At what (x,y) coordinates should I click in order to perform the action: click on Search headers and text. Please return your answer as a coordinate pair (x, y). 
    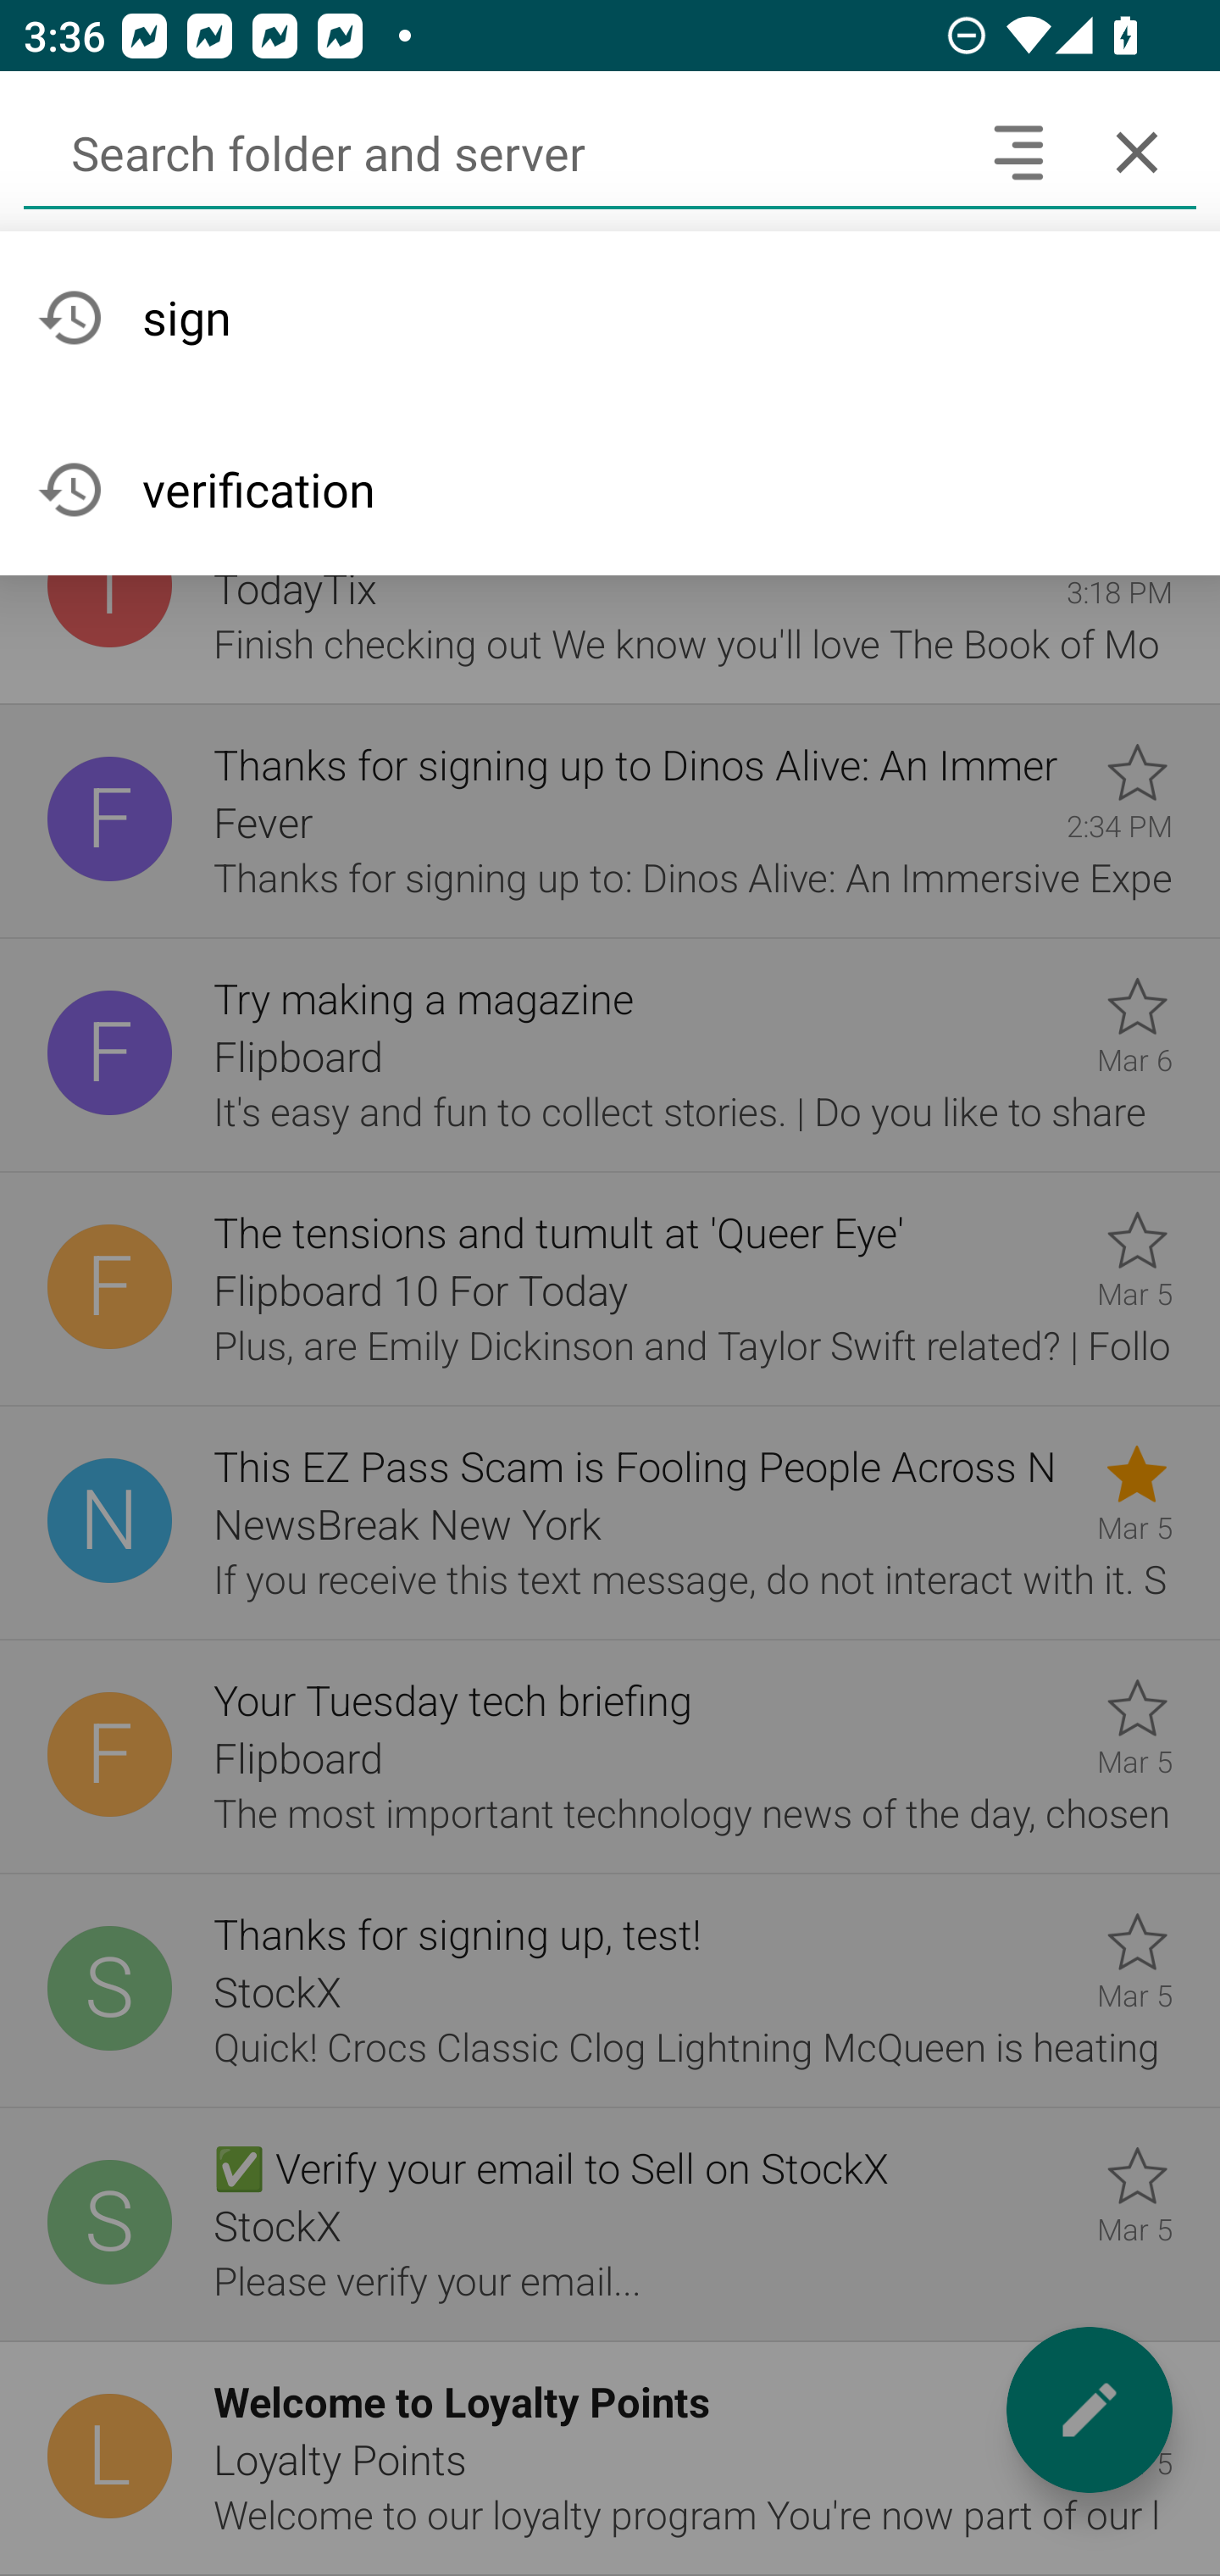
    Looking at the image, I should click on (1018, 152).